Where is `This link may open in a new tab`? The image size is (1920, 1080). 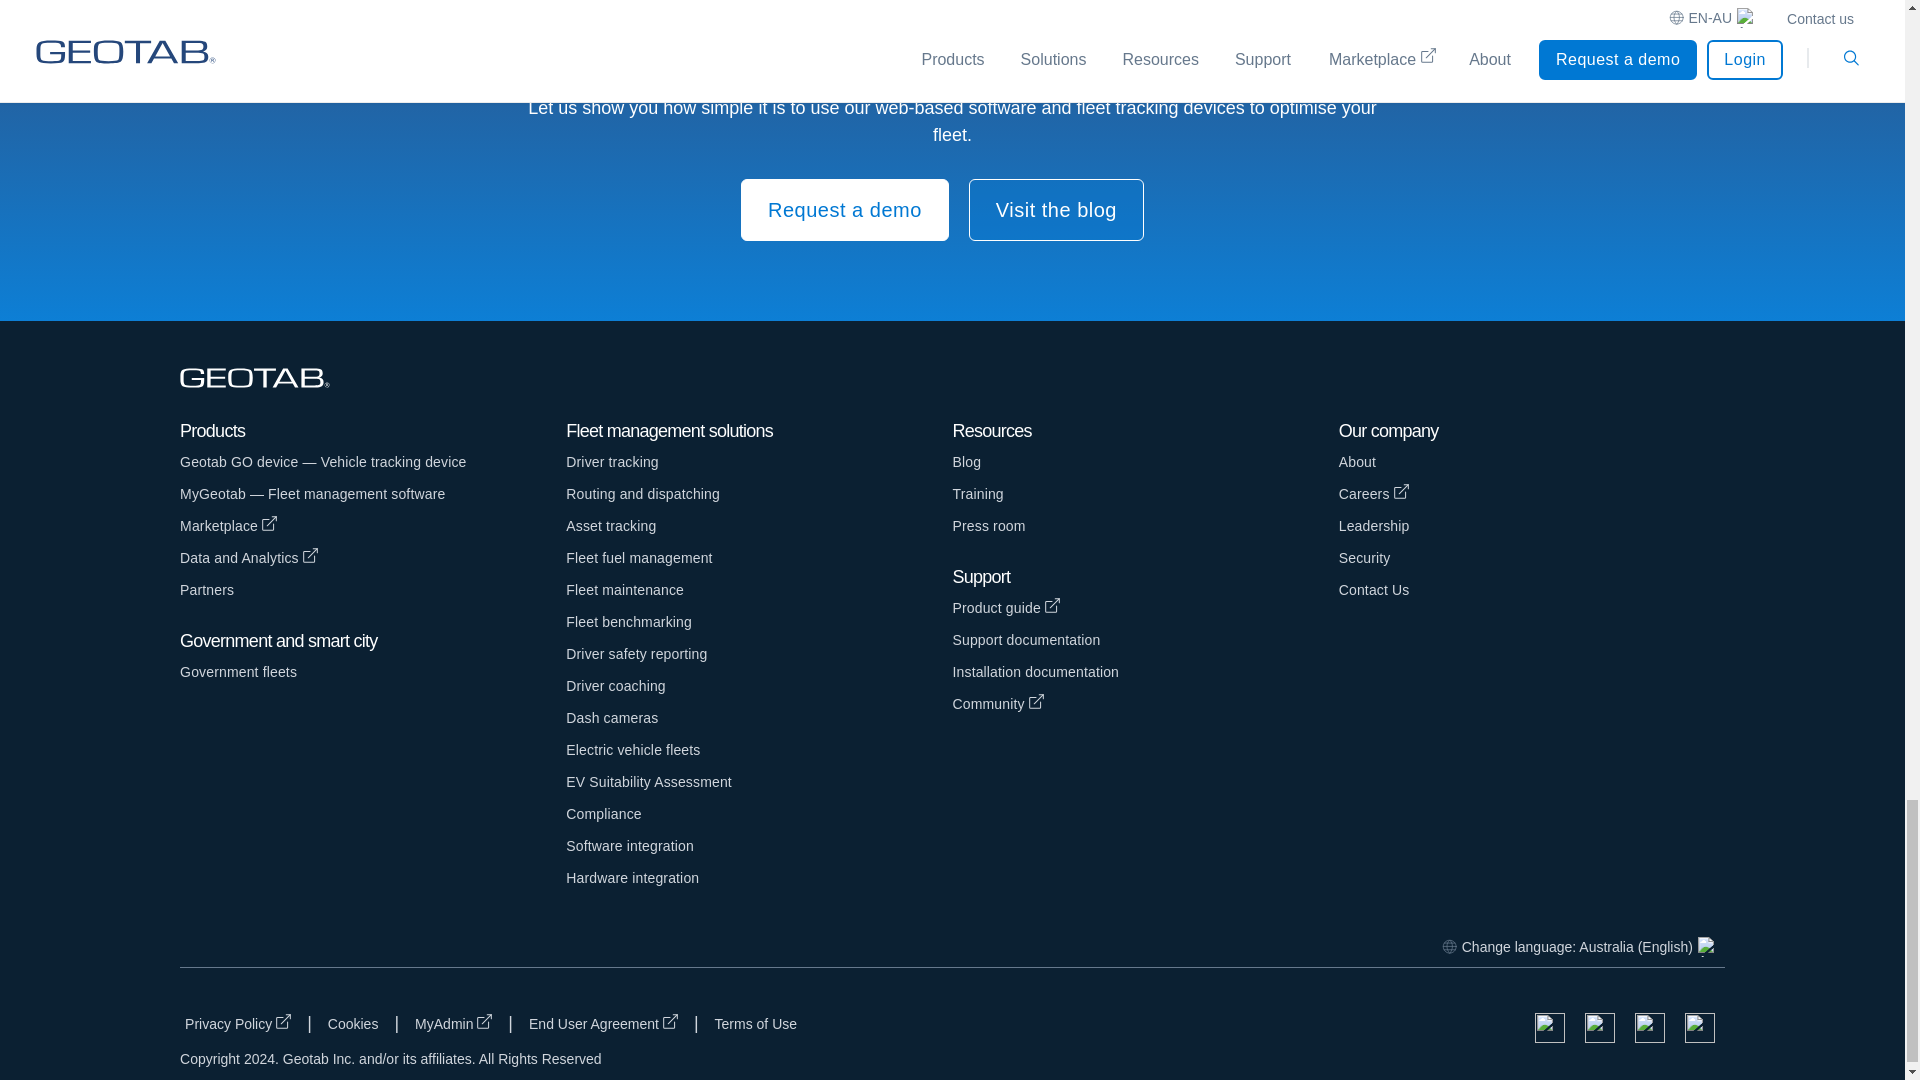
This link may open in a new tab is located at coordinates (1145, 704).